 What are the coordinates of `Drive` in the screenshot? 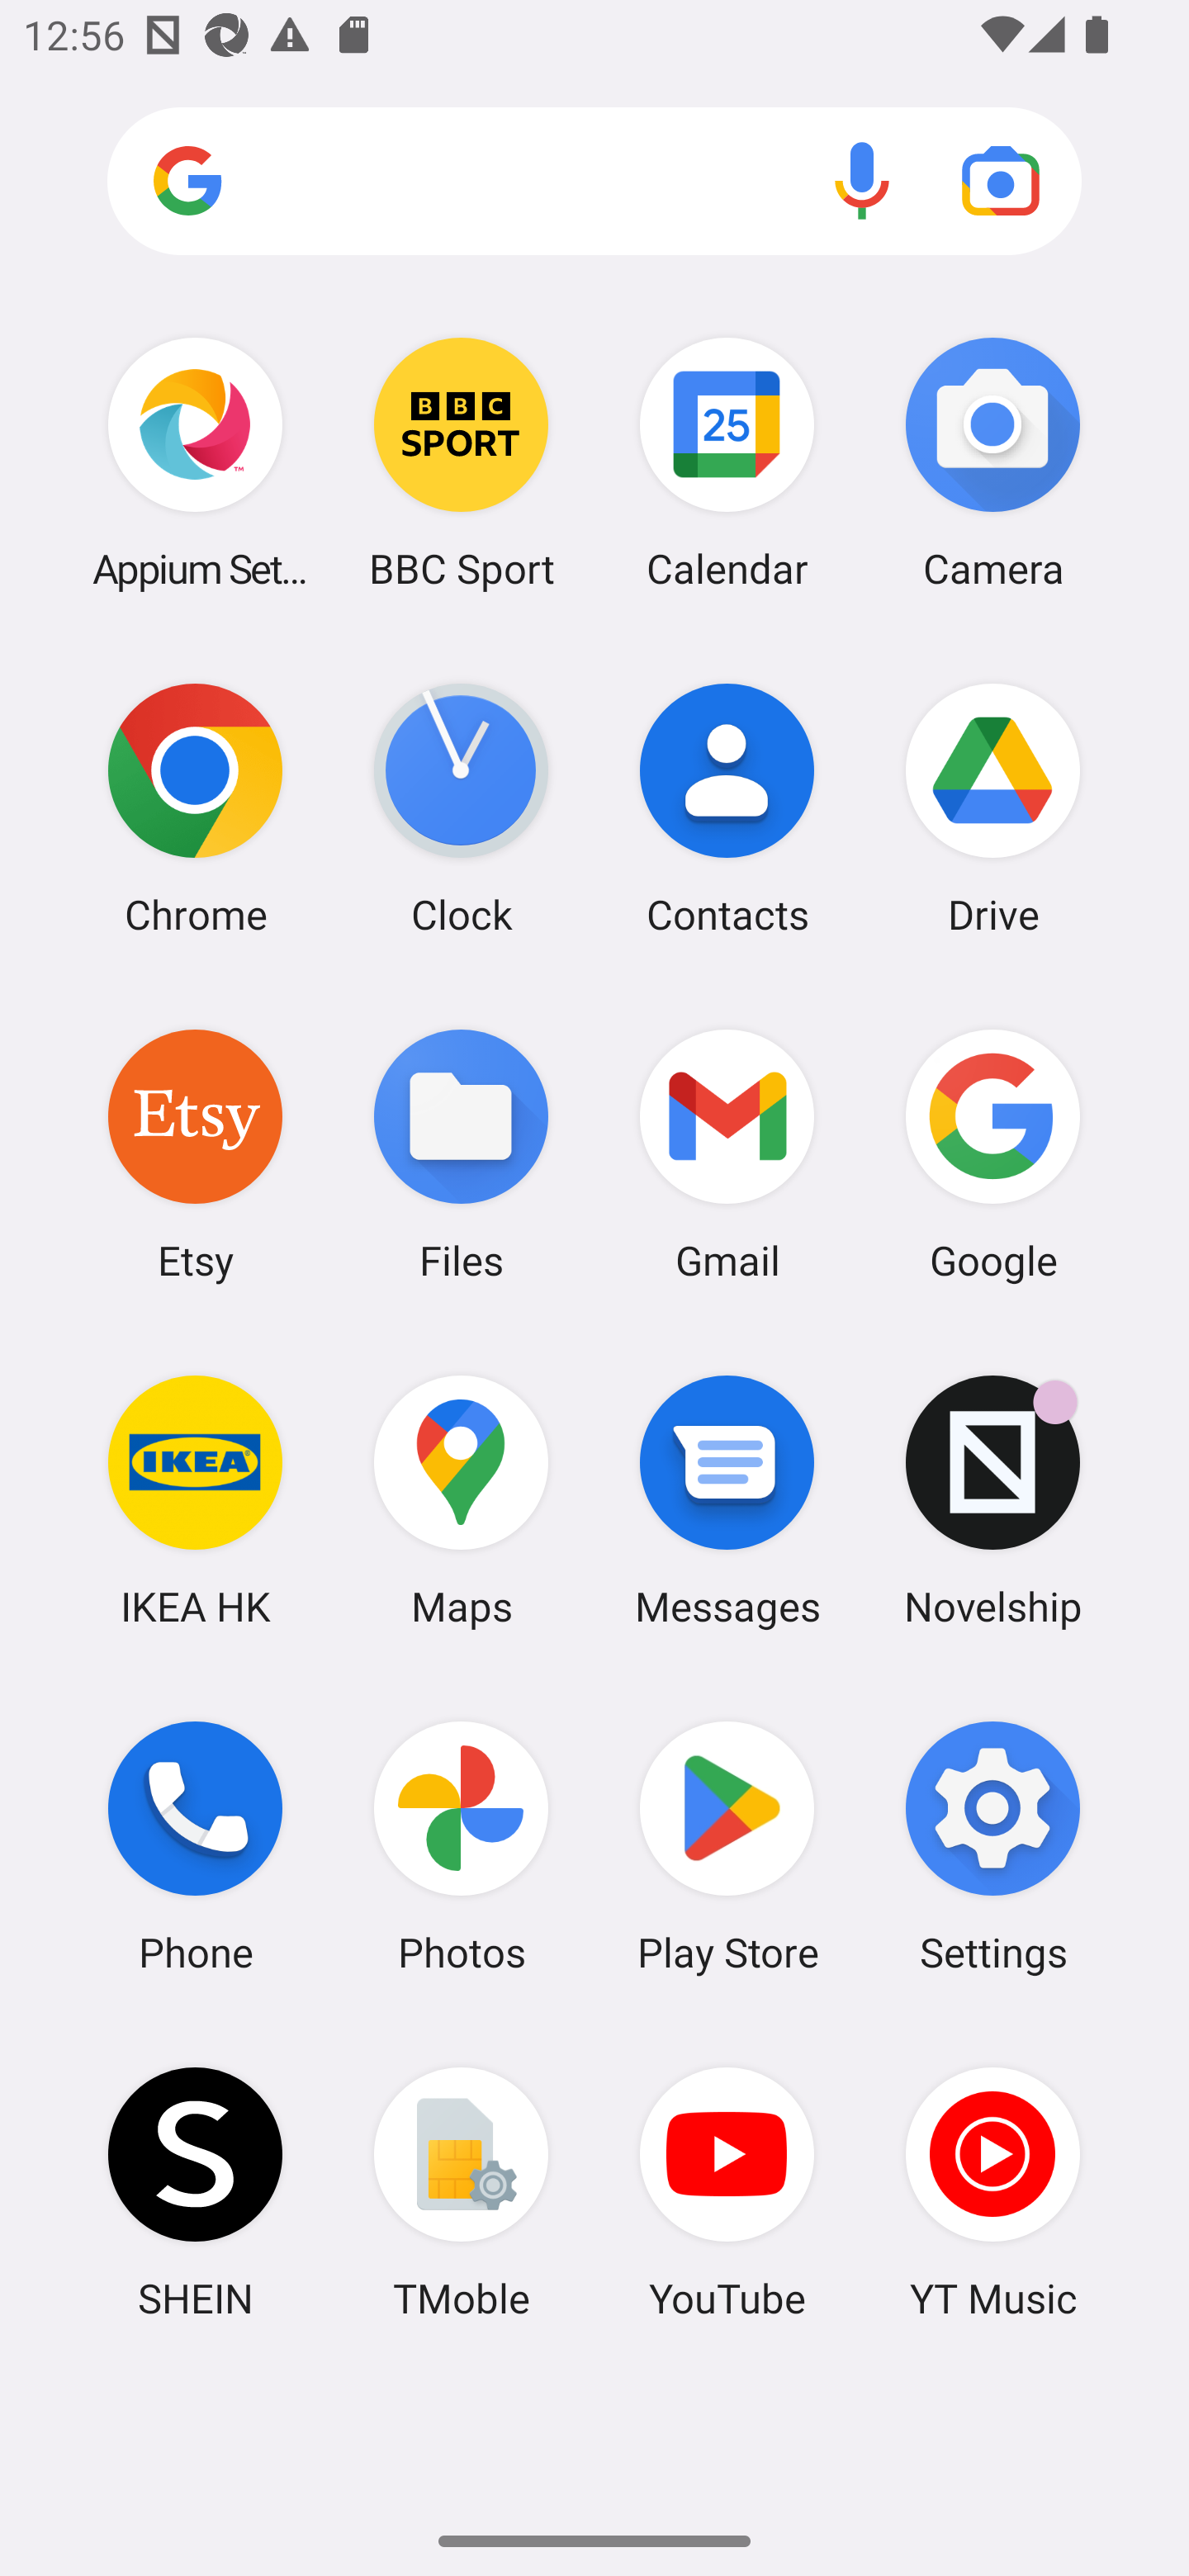 It's located at (992, 808).